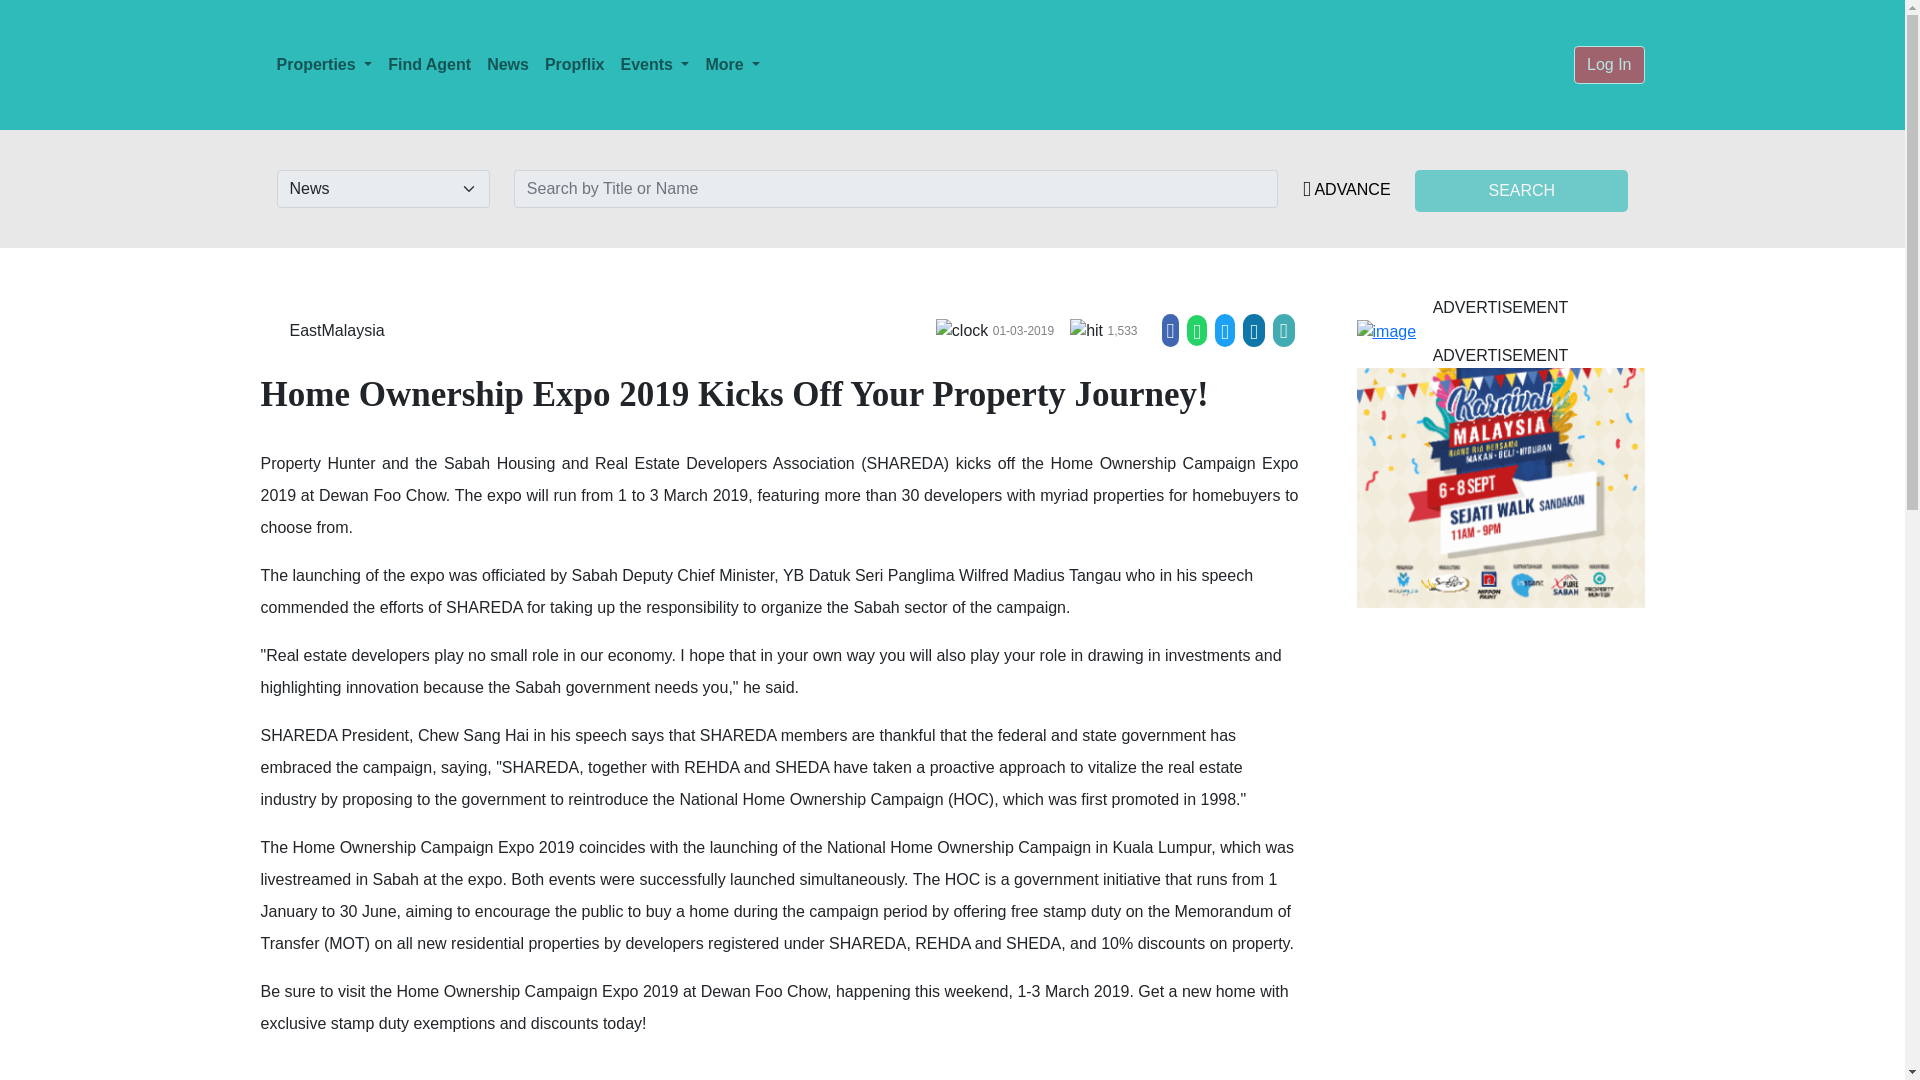  Describe the element at coordinates (1086, 330) in the screenshot. I see `Engagement` at that location.